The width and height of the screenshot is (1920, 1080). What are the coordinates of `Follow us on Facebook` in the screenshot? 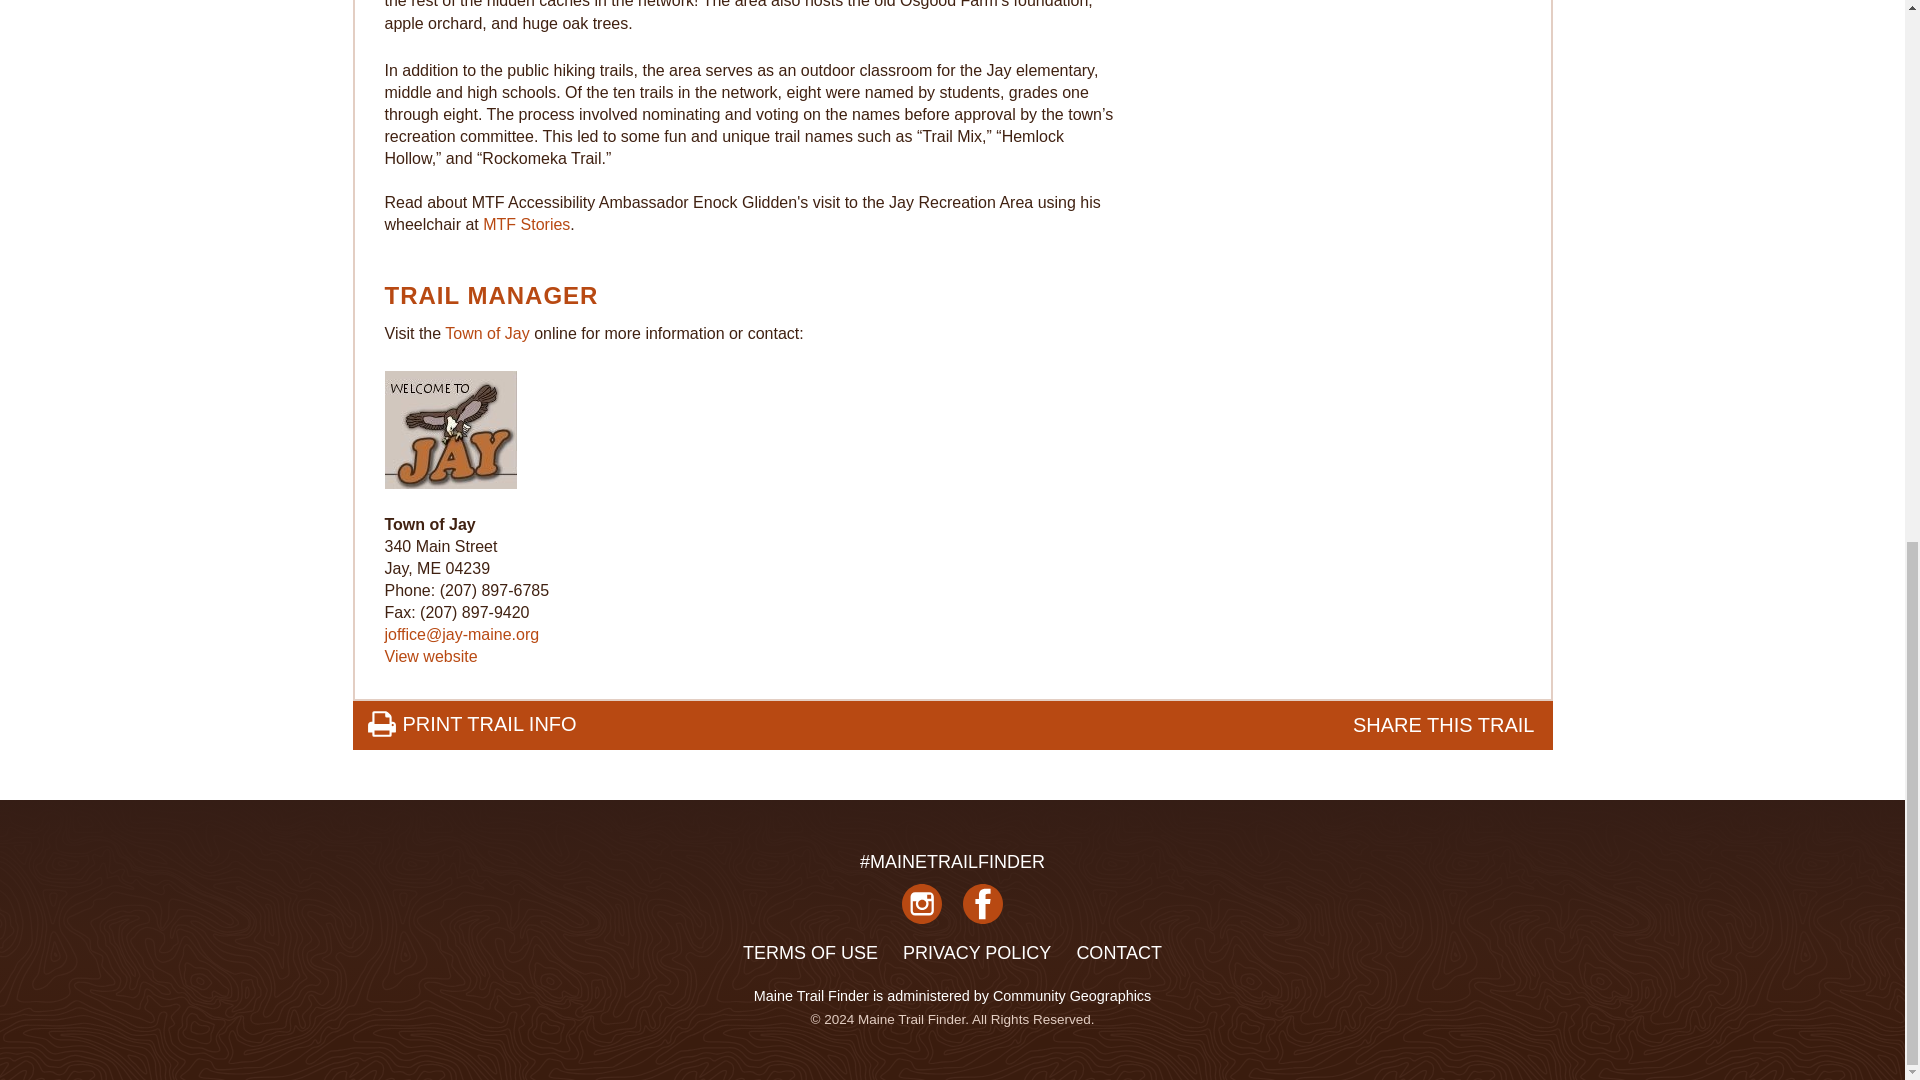 It's located at (982, 912).